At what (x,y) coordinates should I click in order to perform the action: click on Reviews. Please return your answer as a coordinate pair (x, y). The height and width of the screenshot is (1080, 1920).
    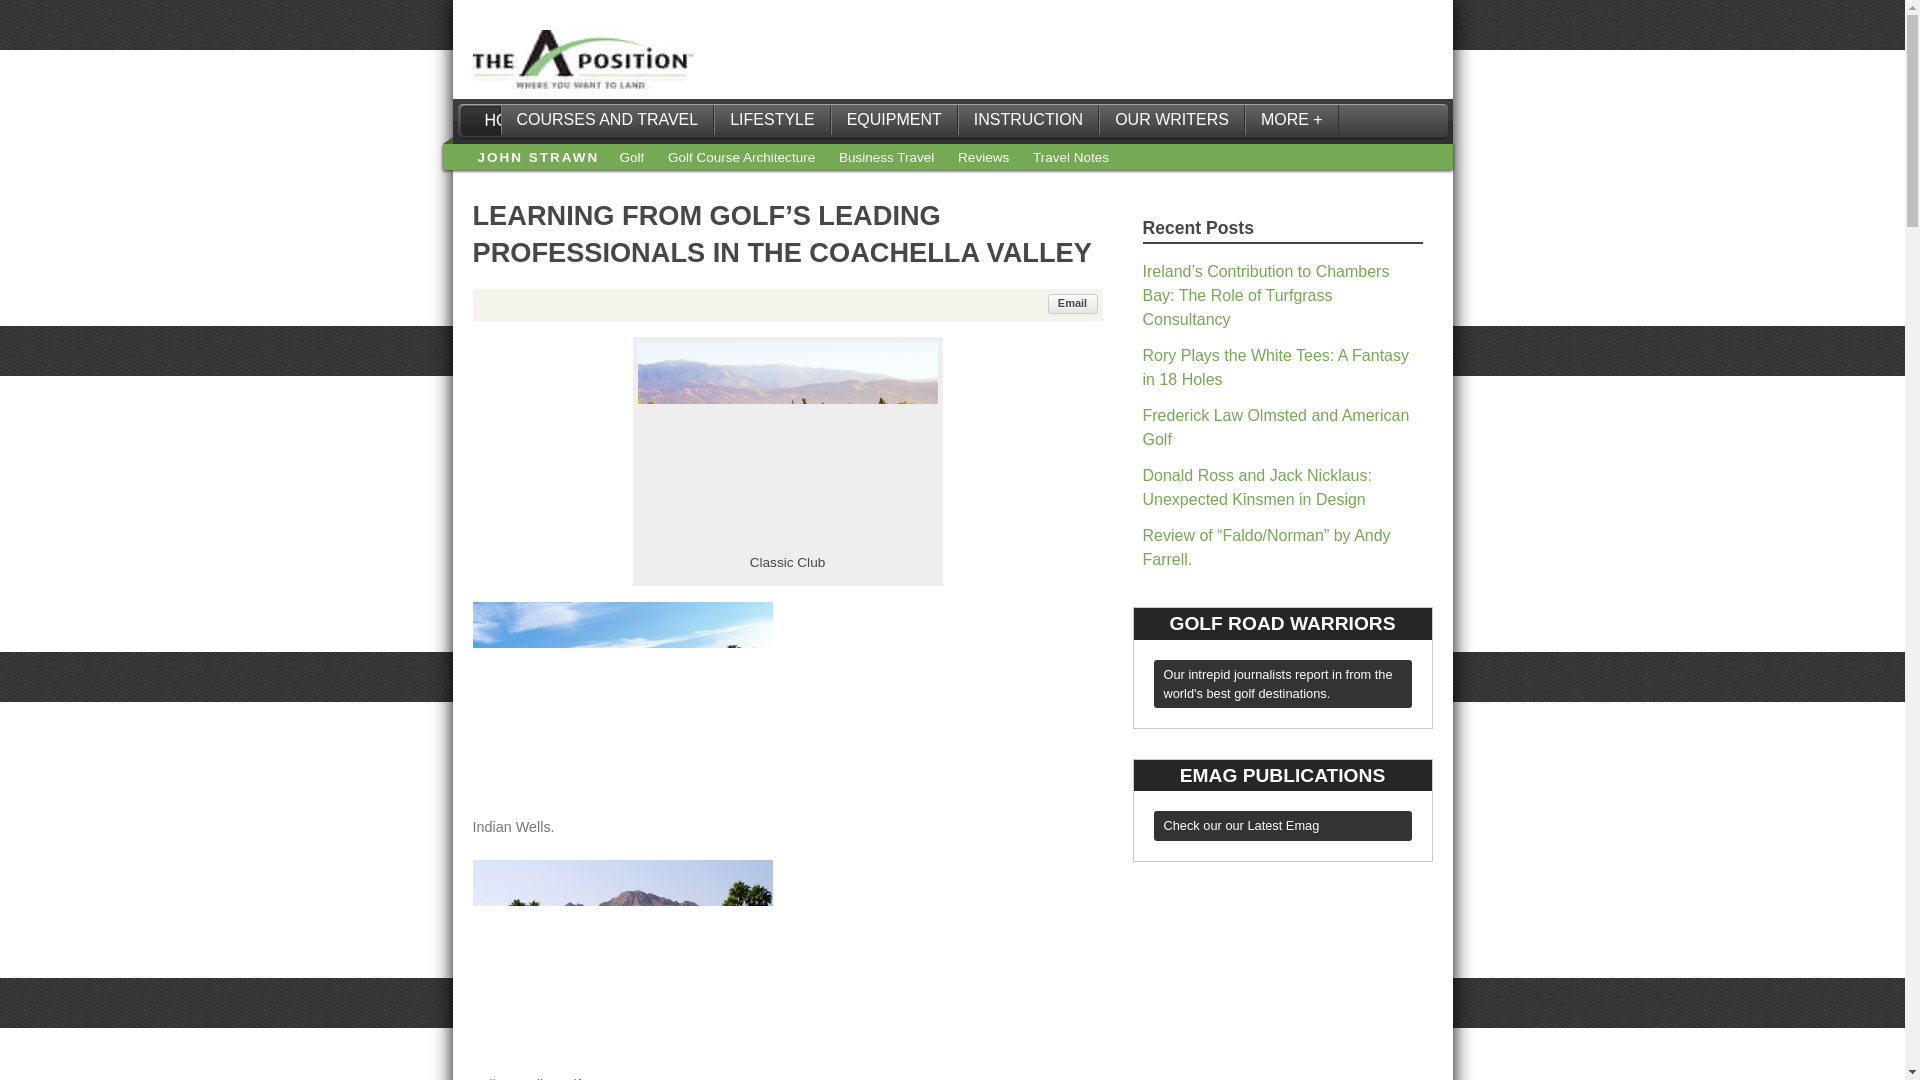
    Looking at the image, I should click on (984, 158).